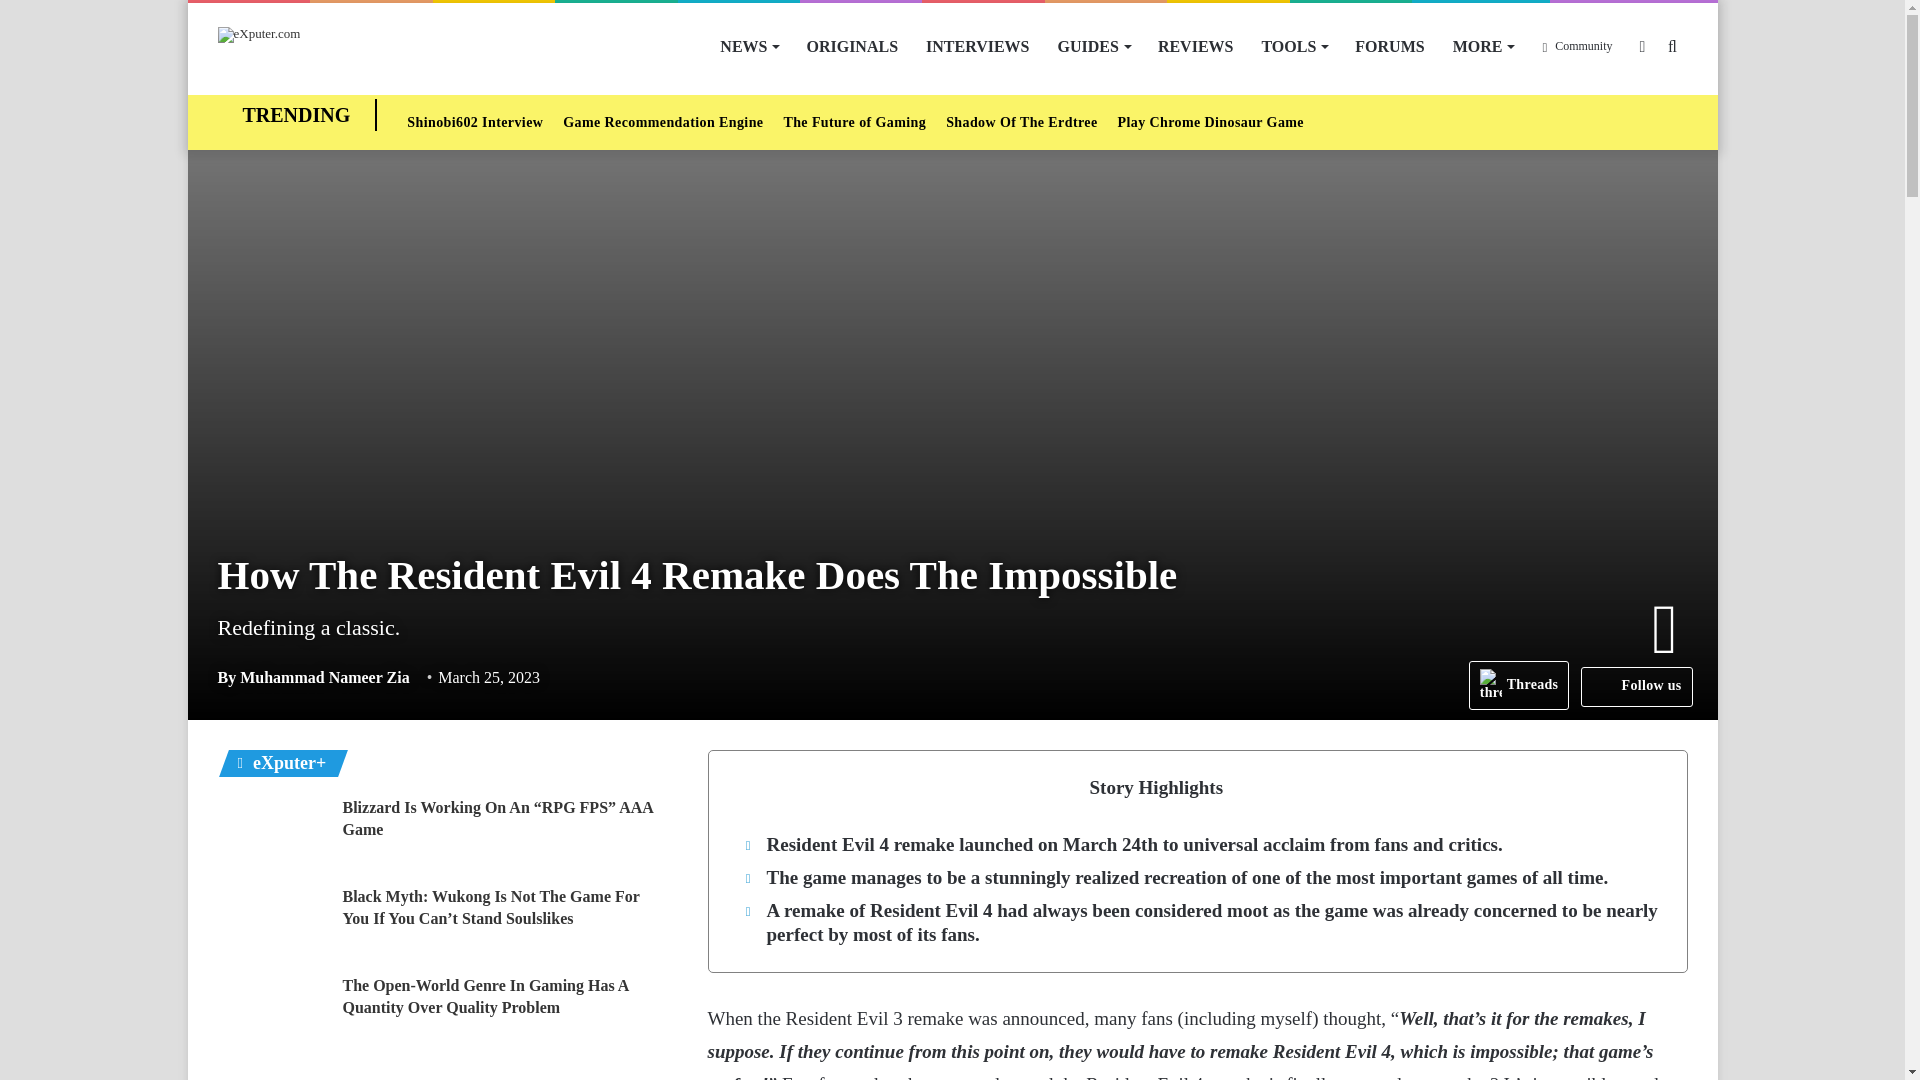 The image size is (1920, 1080). I want to click on eXputer.com, so click(260, 35).